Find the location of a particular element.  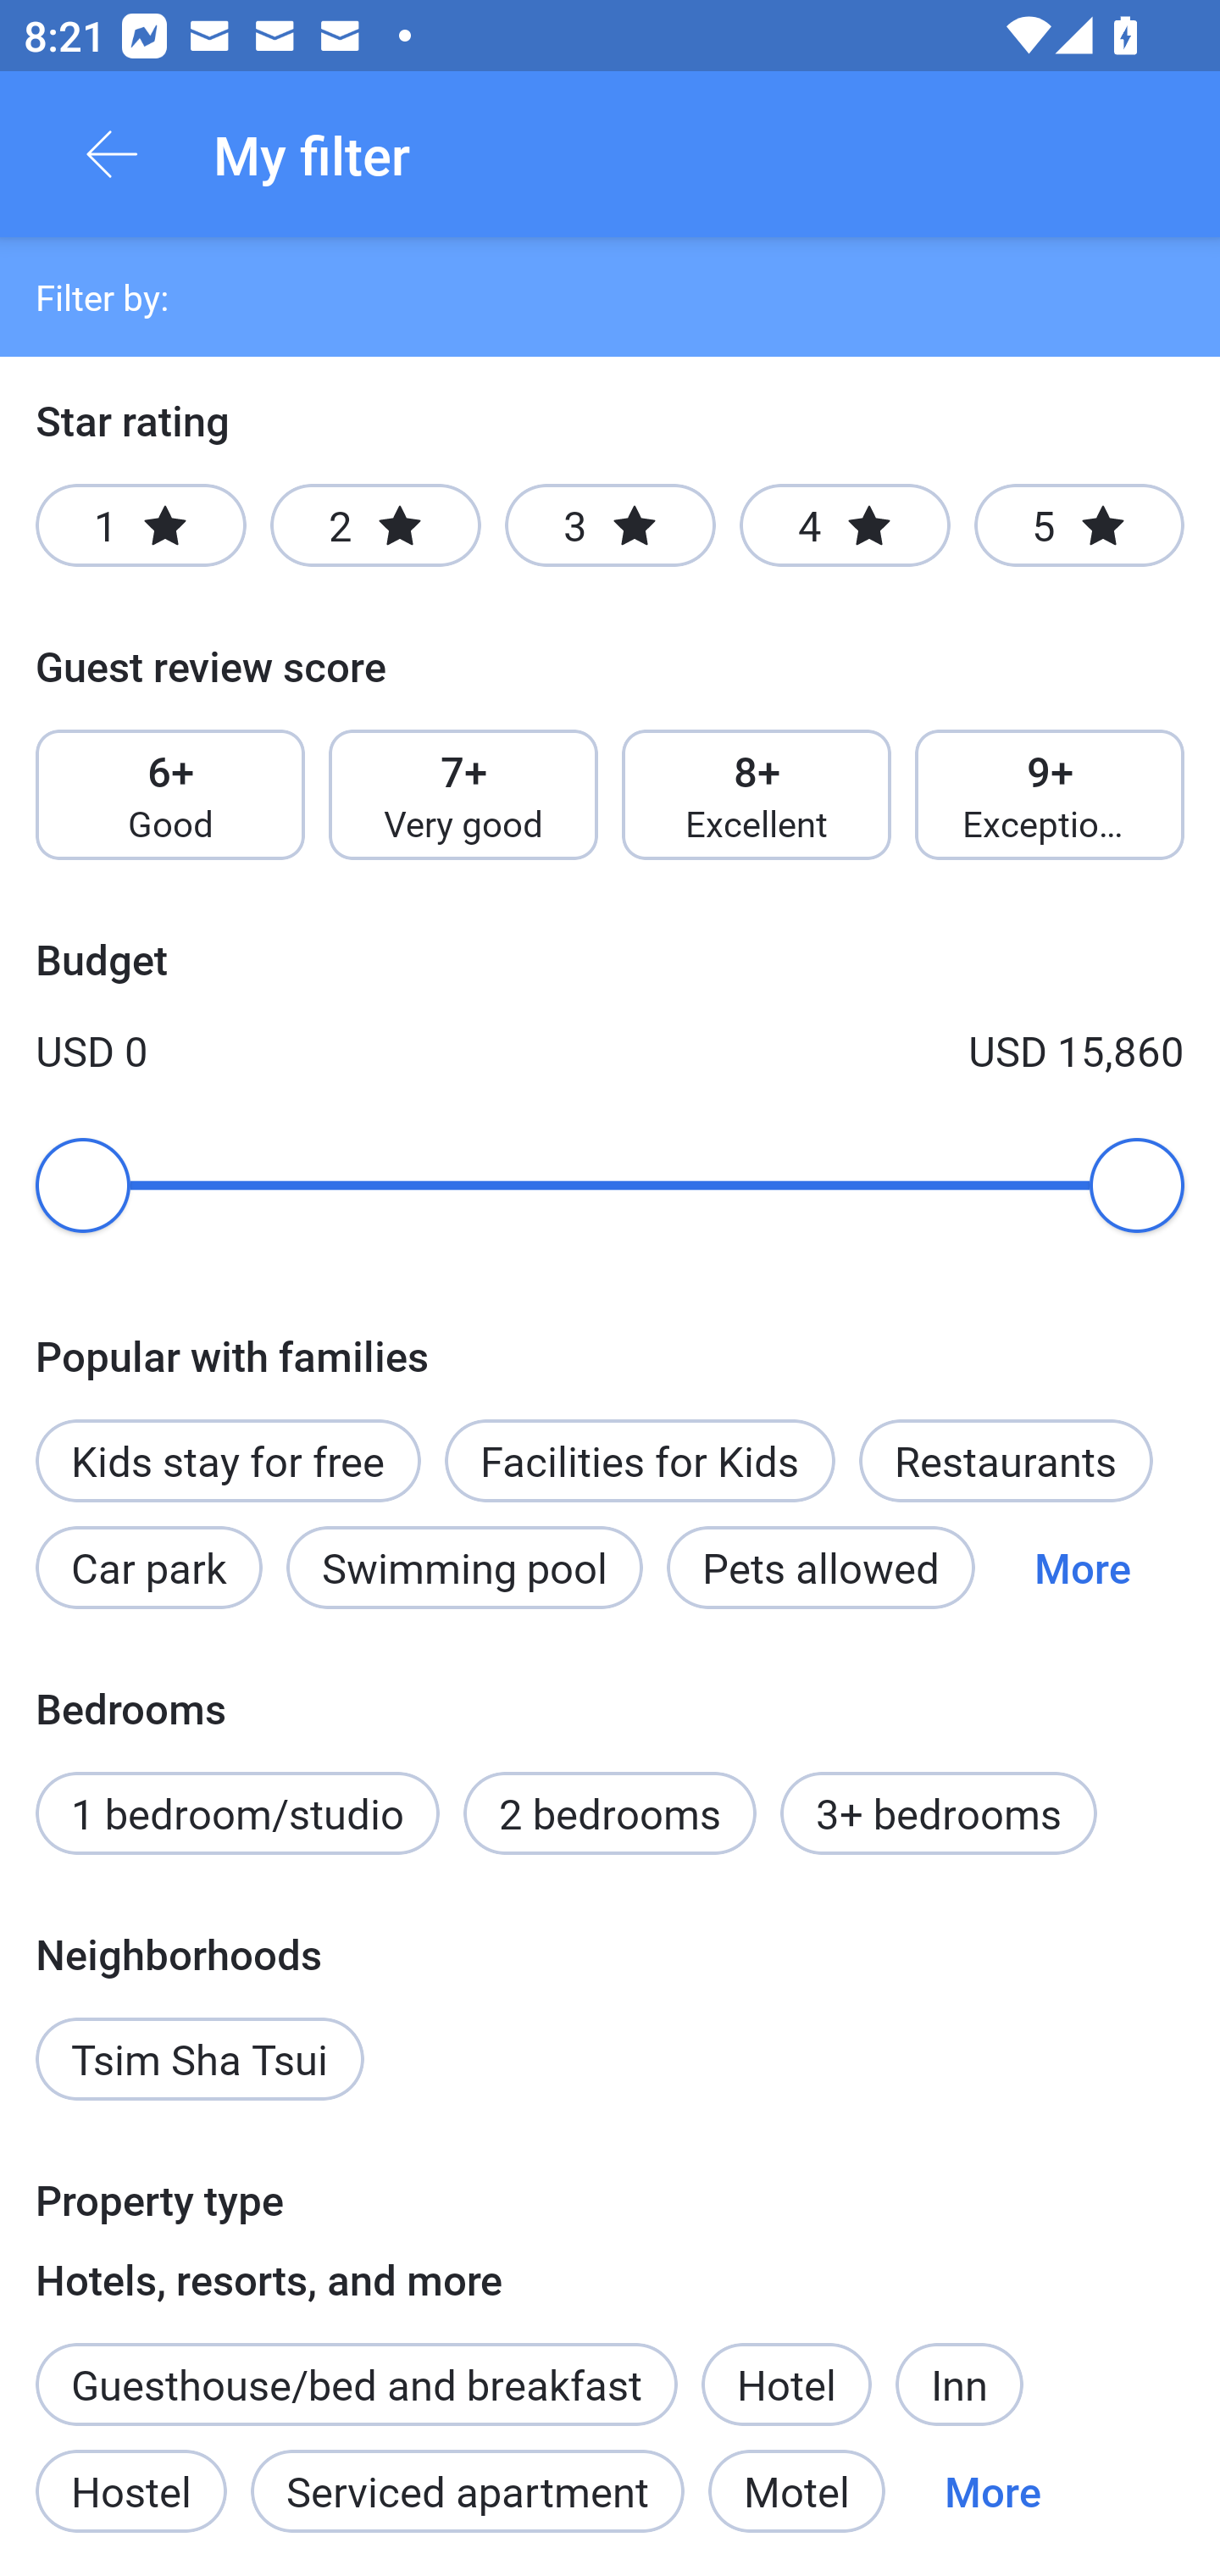

Car park is located at coordinates (148, 1568).